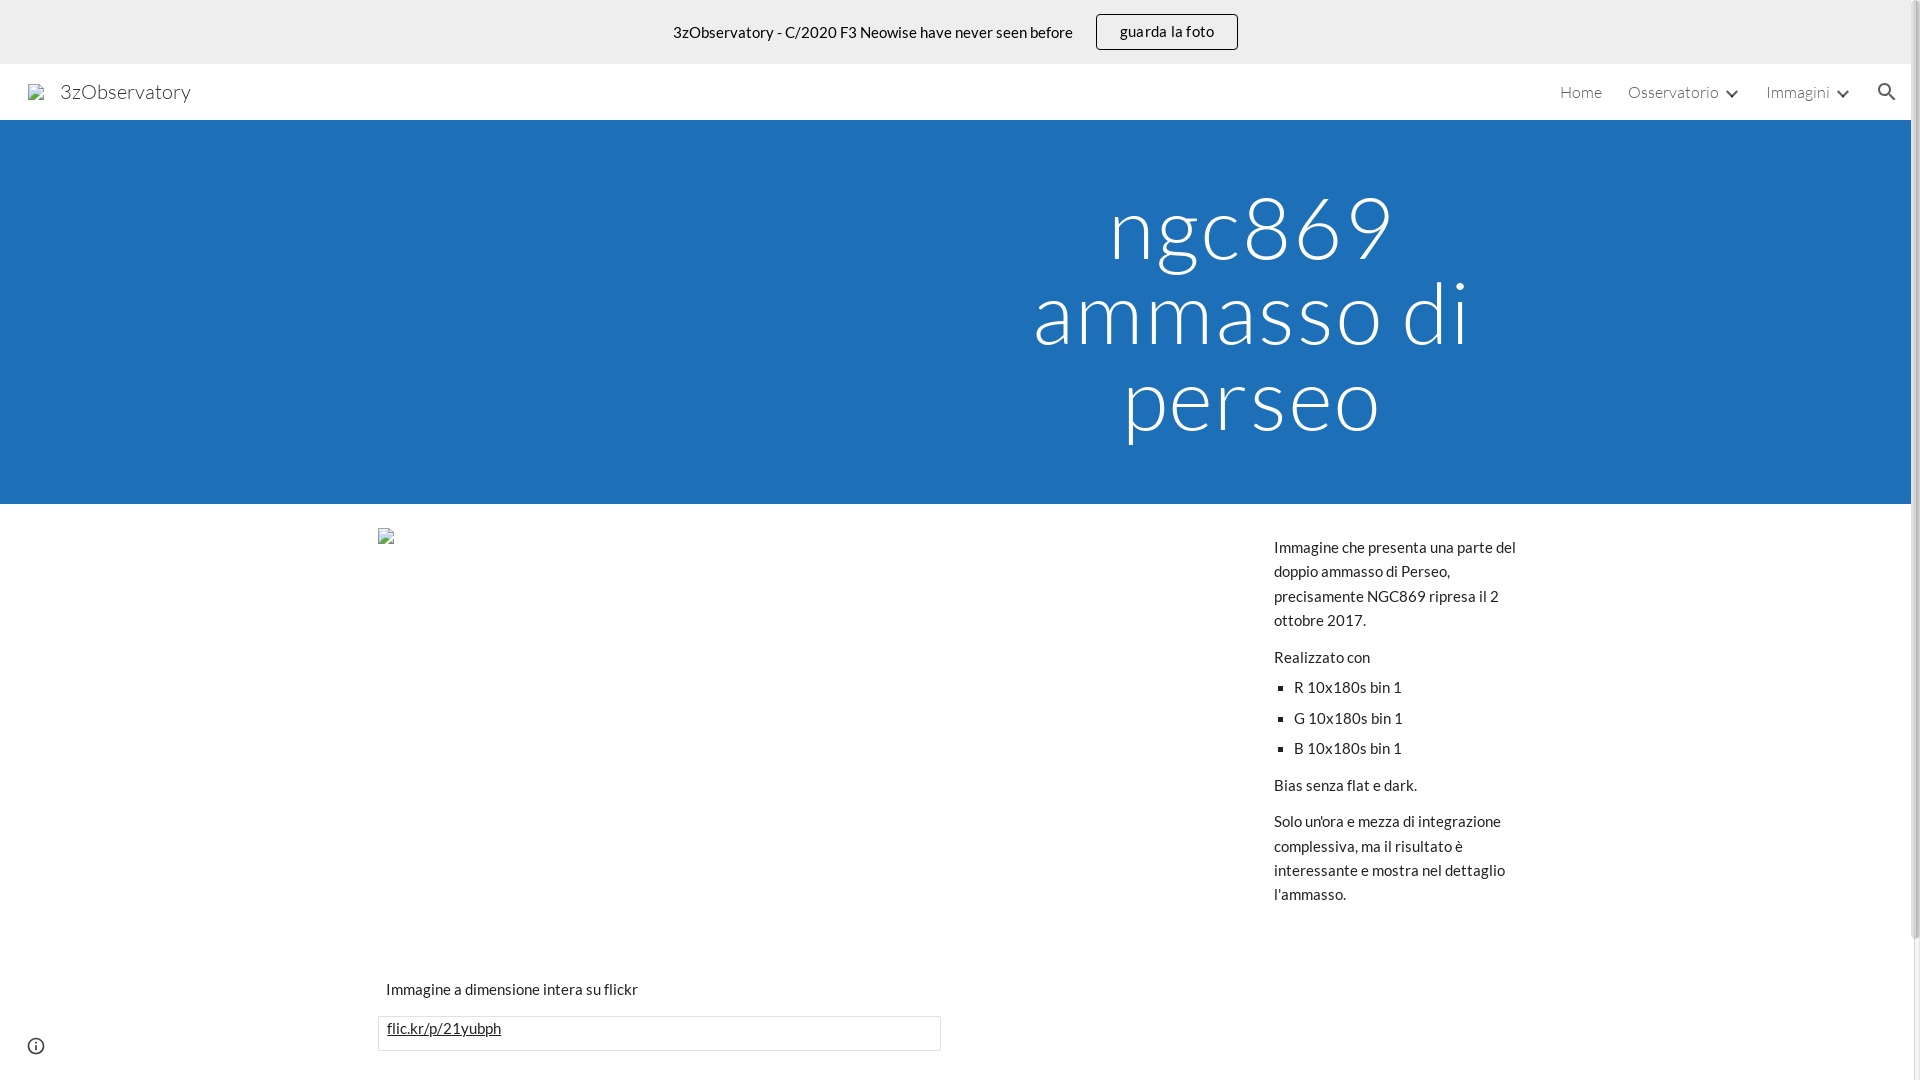 Image resolution: width=1920 pixels, height=1080 pixels. Describe the element at coordinates (110, 90) in the screenshot. I see `3zObservatory` at that location.